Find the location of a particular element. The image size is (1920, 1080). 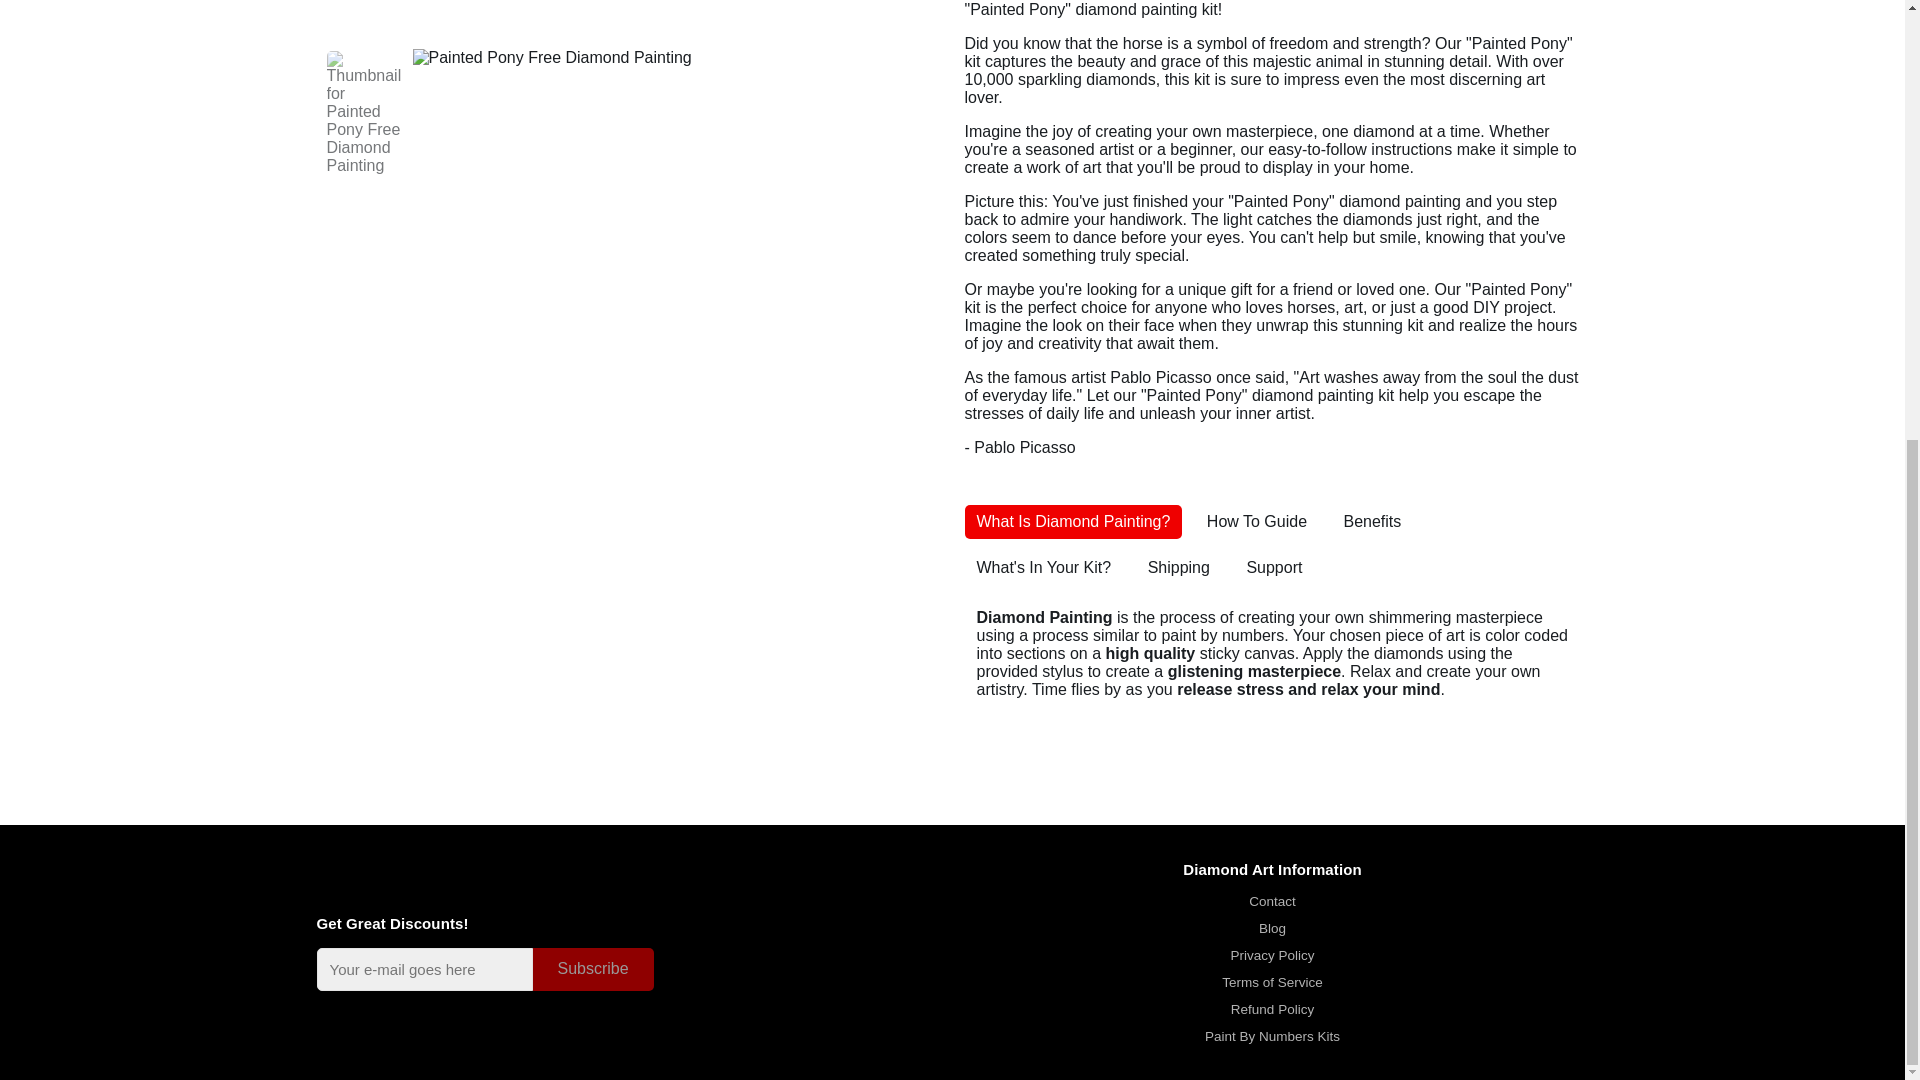

Subscribe is located at coordinates (592, 970).